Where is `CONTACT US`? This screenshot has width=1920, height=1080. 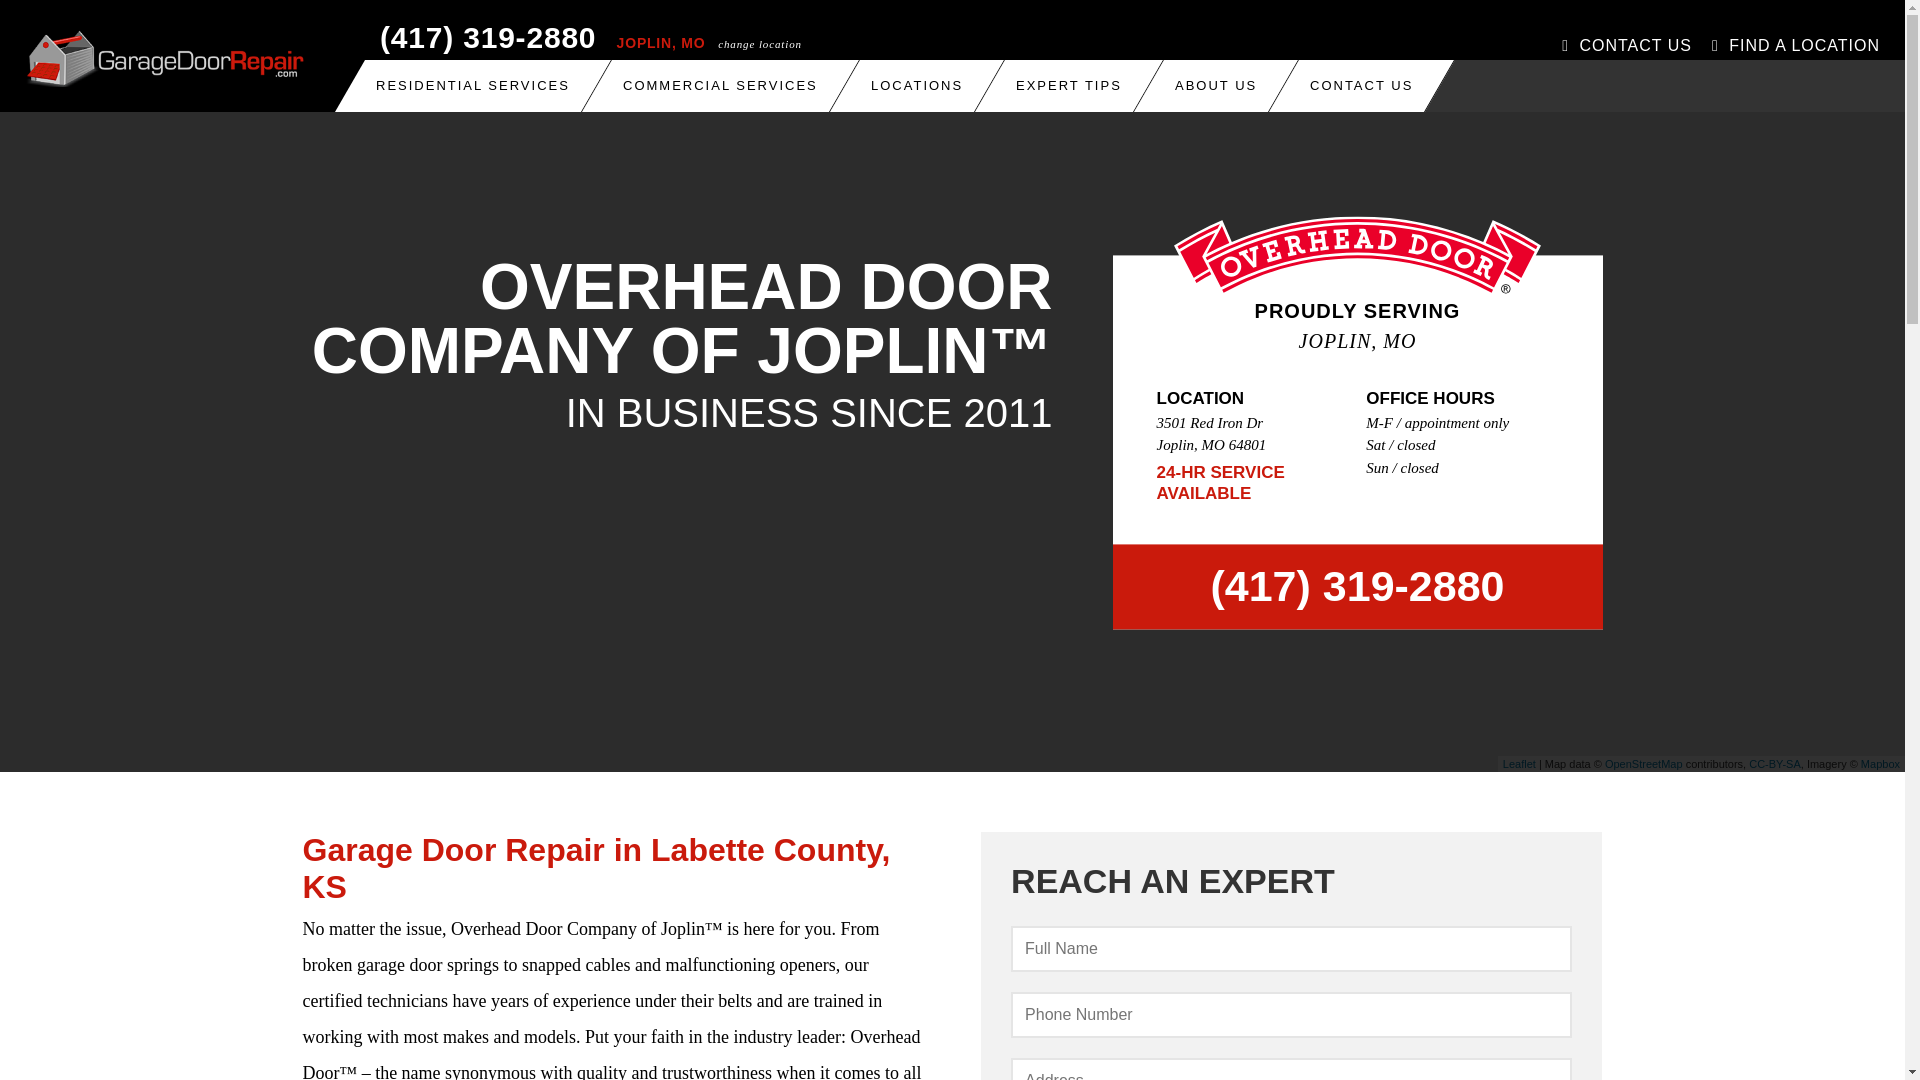
CONTACT US is located at coordinates (1361, 86).